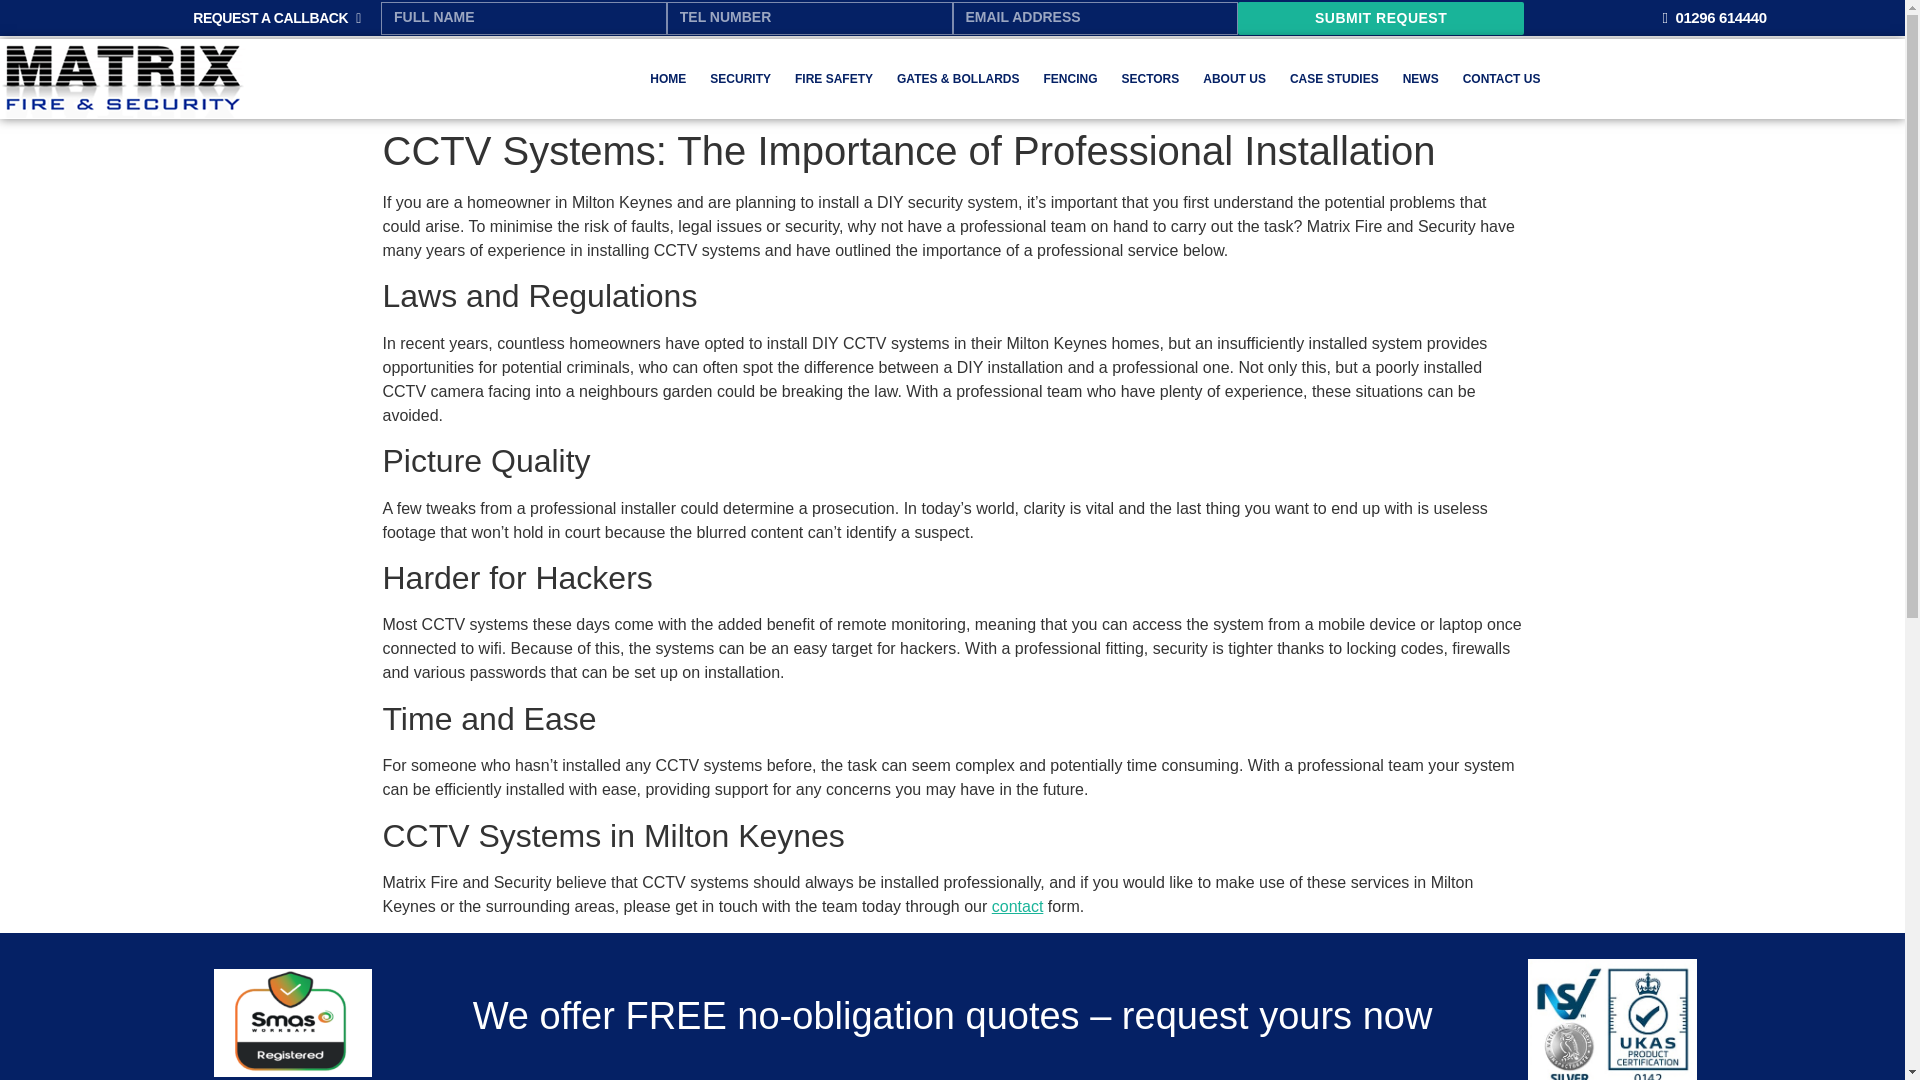 Image resolution: width=1920 pixels, height=1080 pixels. Describe the element at coordinates (668, 78) in the screenshot. I see `HOME` at that location.